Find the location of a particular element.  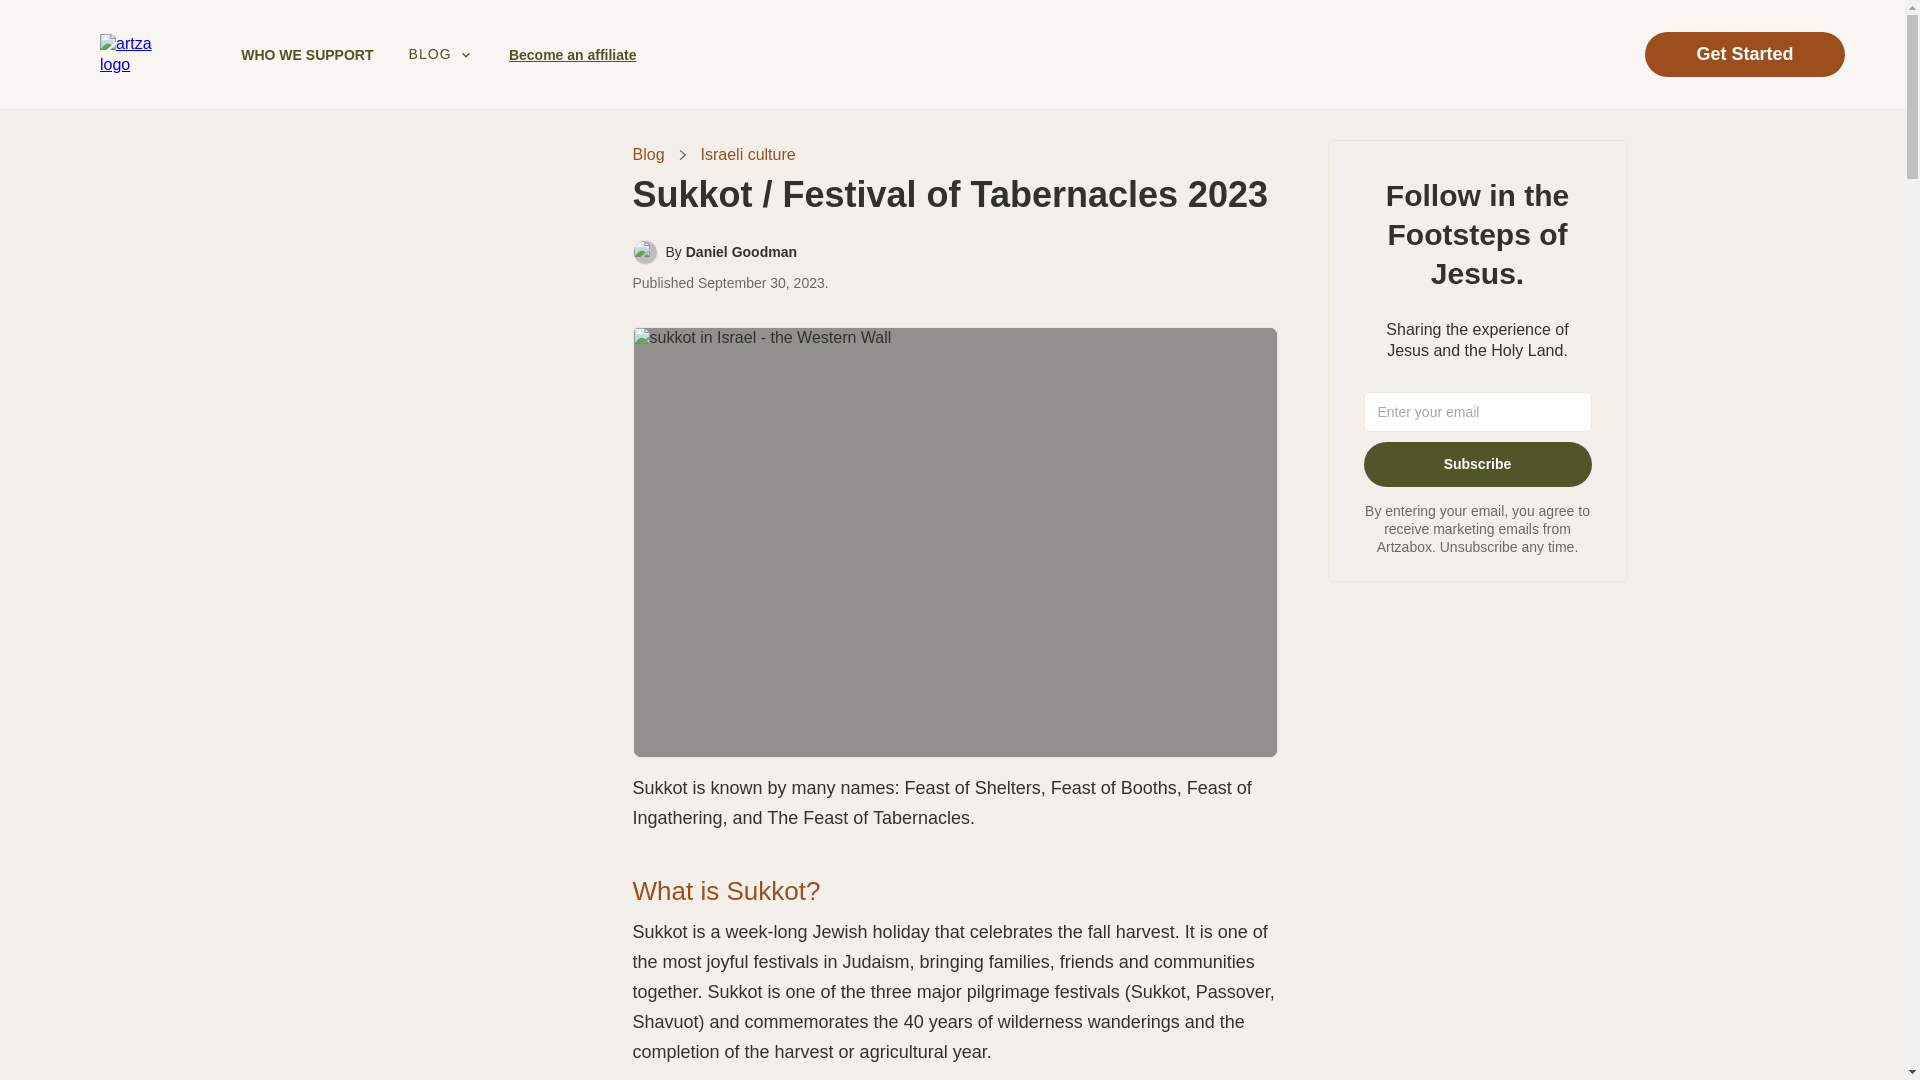

Become an affiliate is located at coordinates (572, 54).